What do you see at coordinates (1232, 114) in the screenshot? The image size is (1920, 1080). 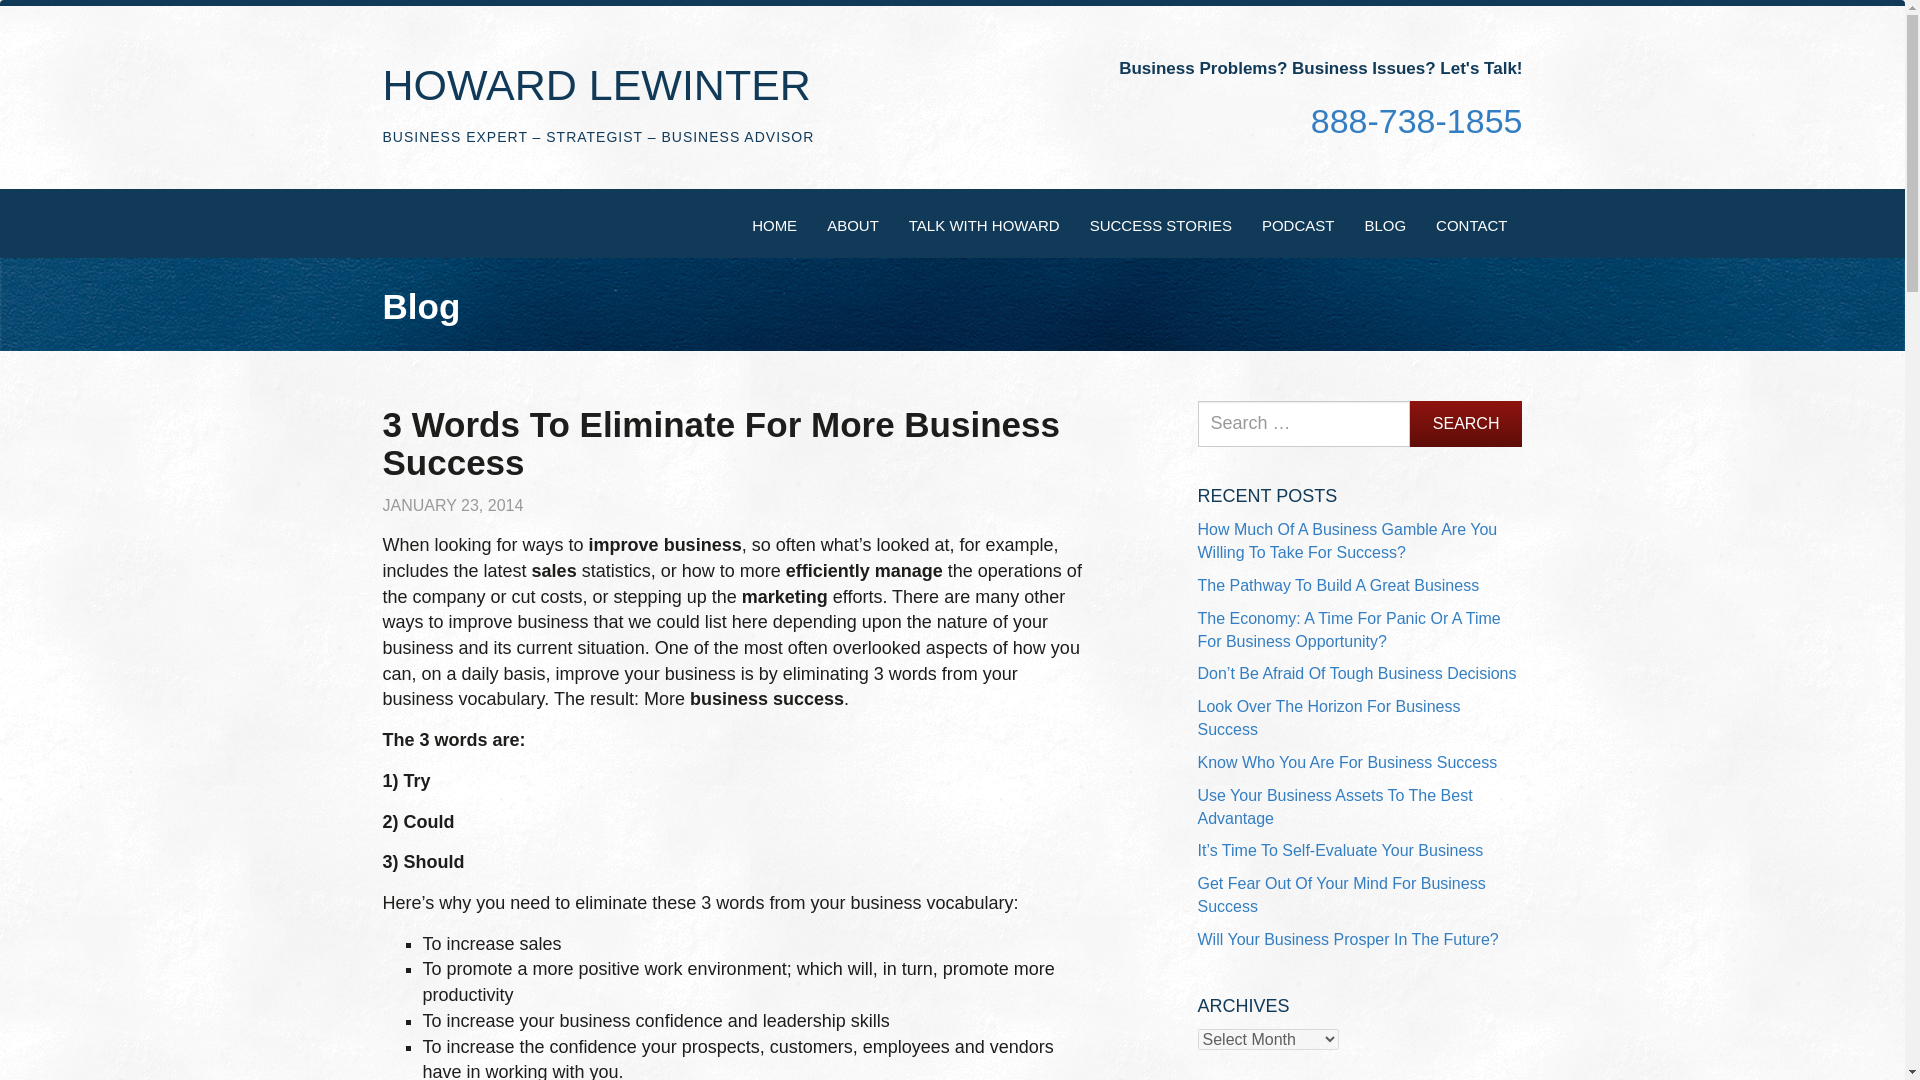 I see `LinkedIn` at bounding box center [1232, 114].